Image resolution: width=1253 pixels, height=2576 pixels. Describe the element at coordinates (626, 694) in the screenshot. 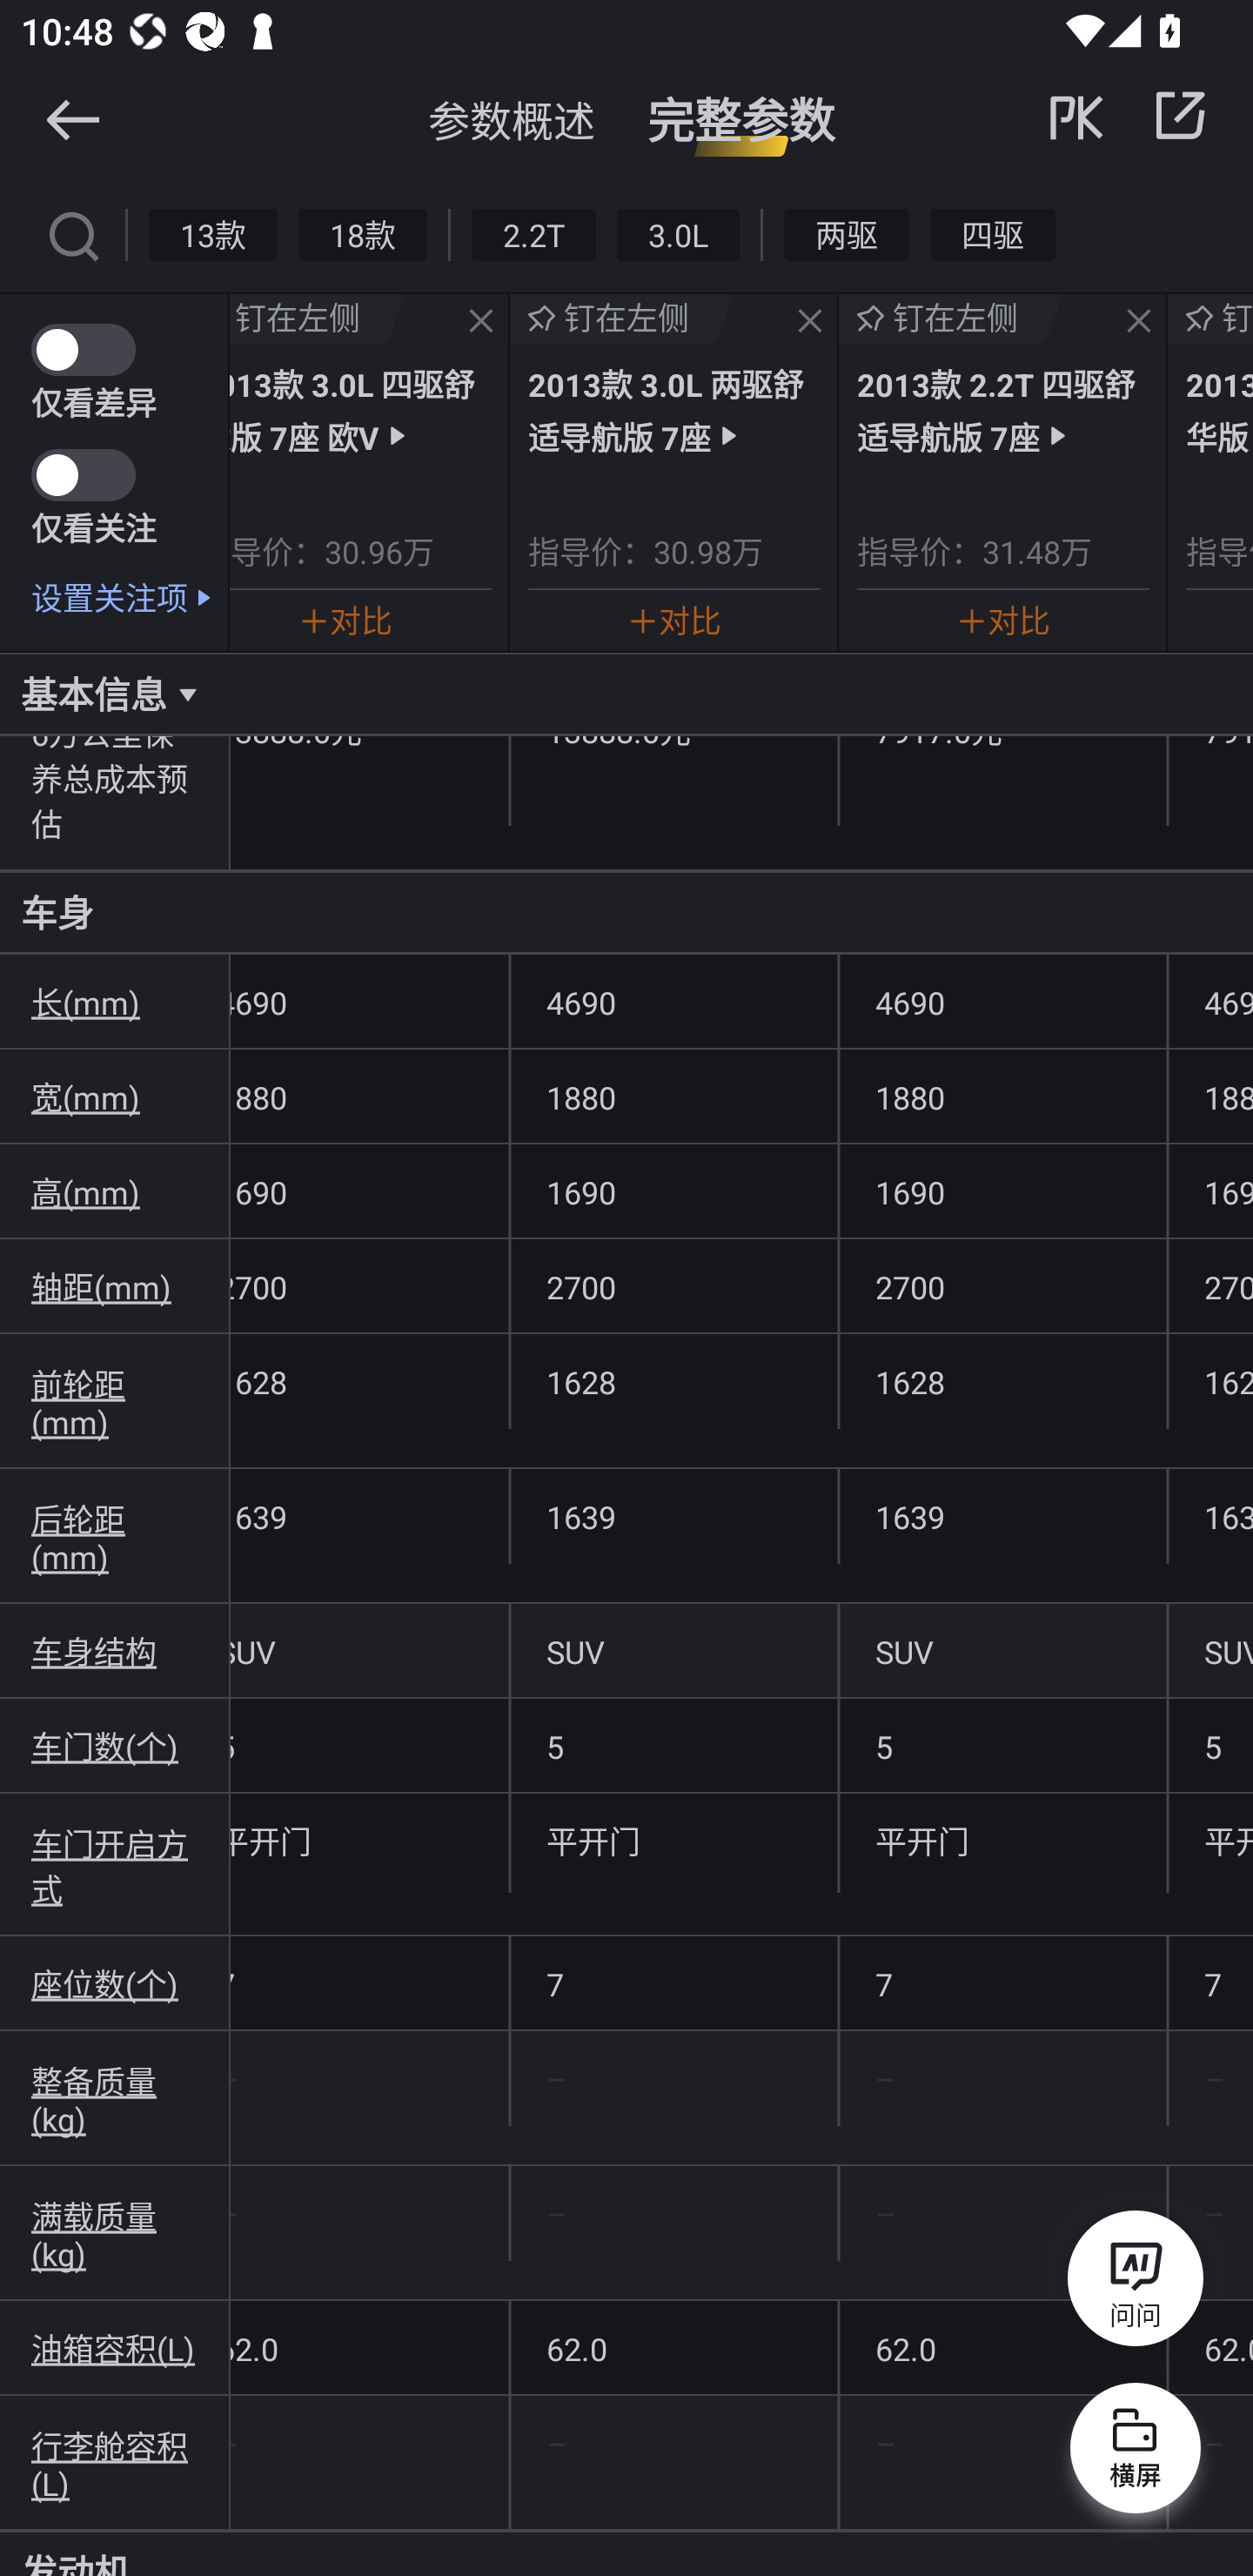

I see `基本信息 ` at that location.